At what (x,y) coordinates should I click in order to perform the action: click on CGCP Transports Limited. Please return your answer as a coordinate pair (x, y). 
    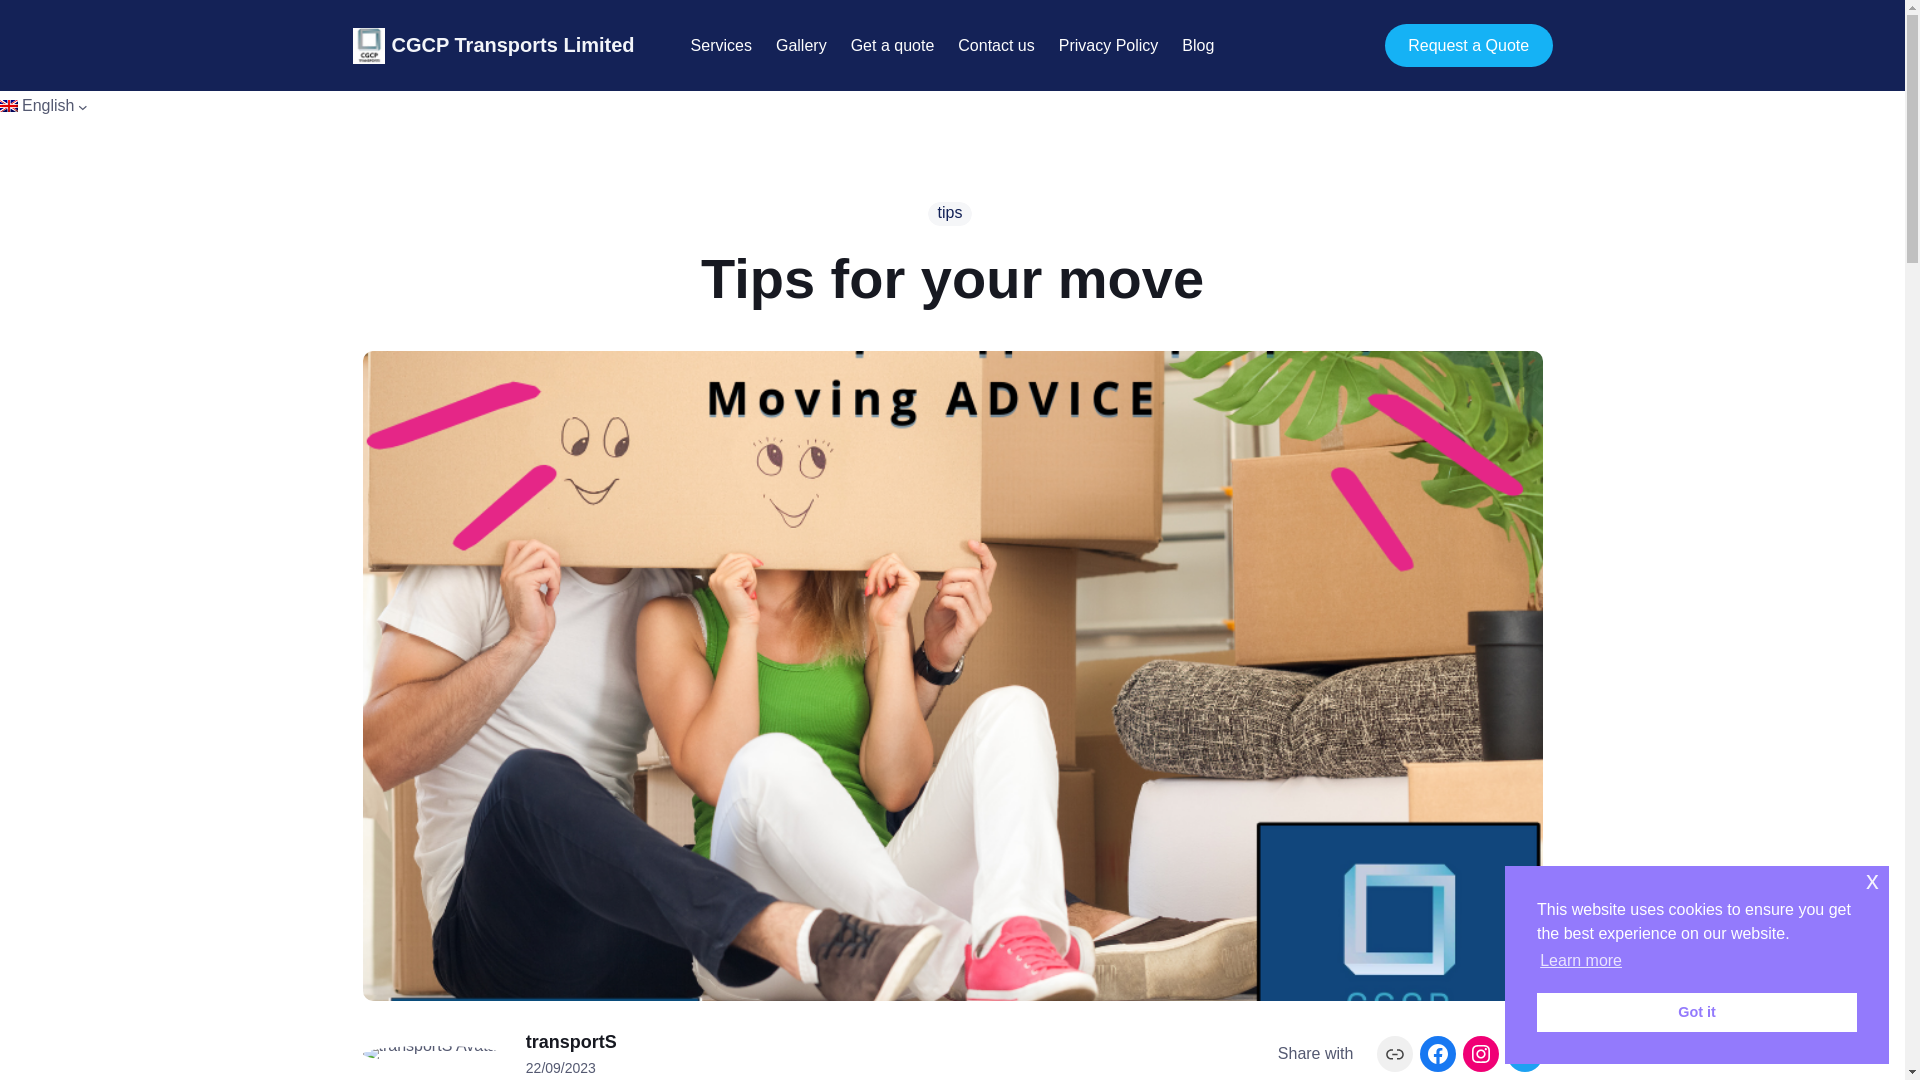
    Looking at the image, I should click on (513, 44).